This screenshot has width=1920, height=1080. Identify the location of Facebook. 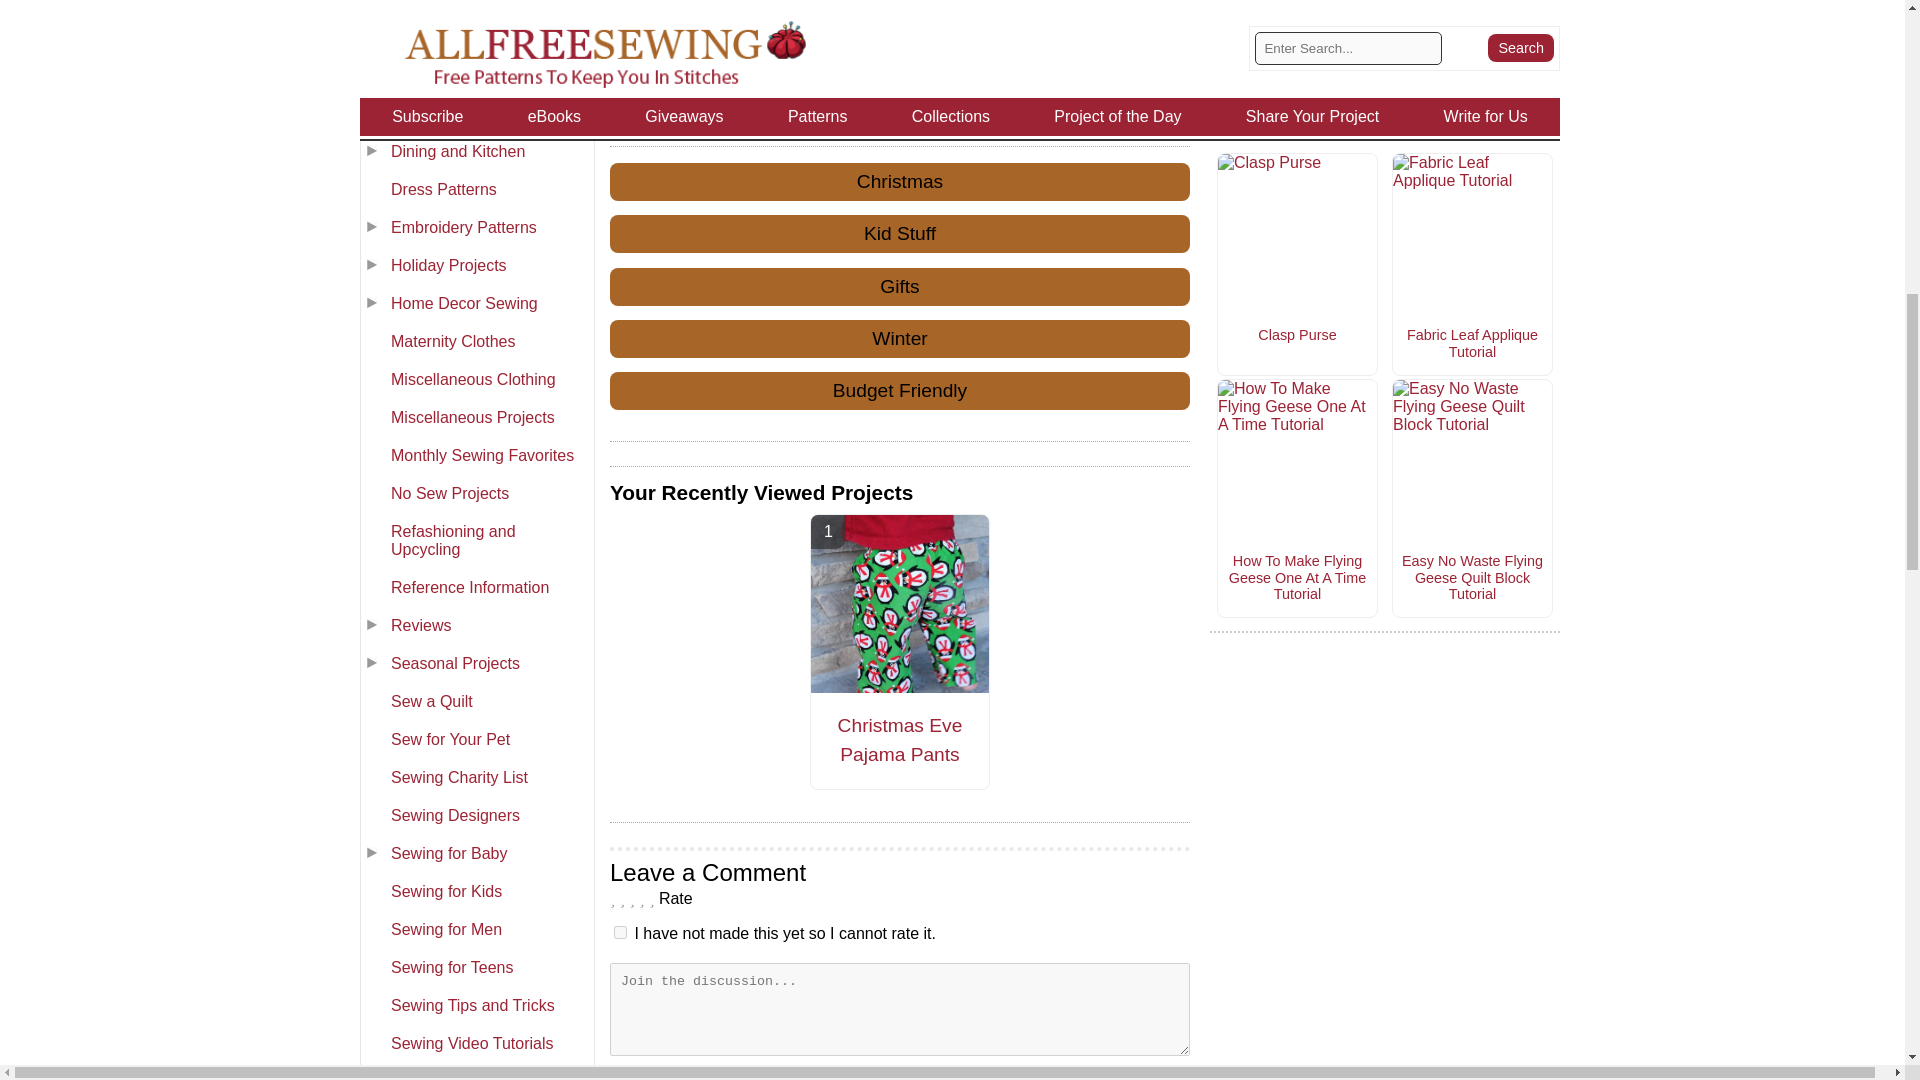
(899, 4).